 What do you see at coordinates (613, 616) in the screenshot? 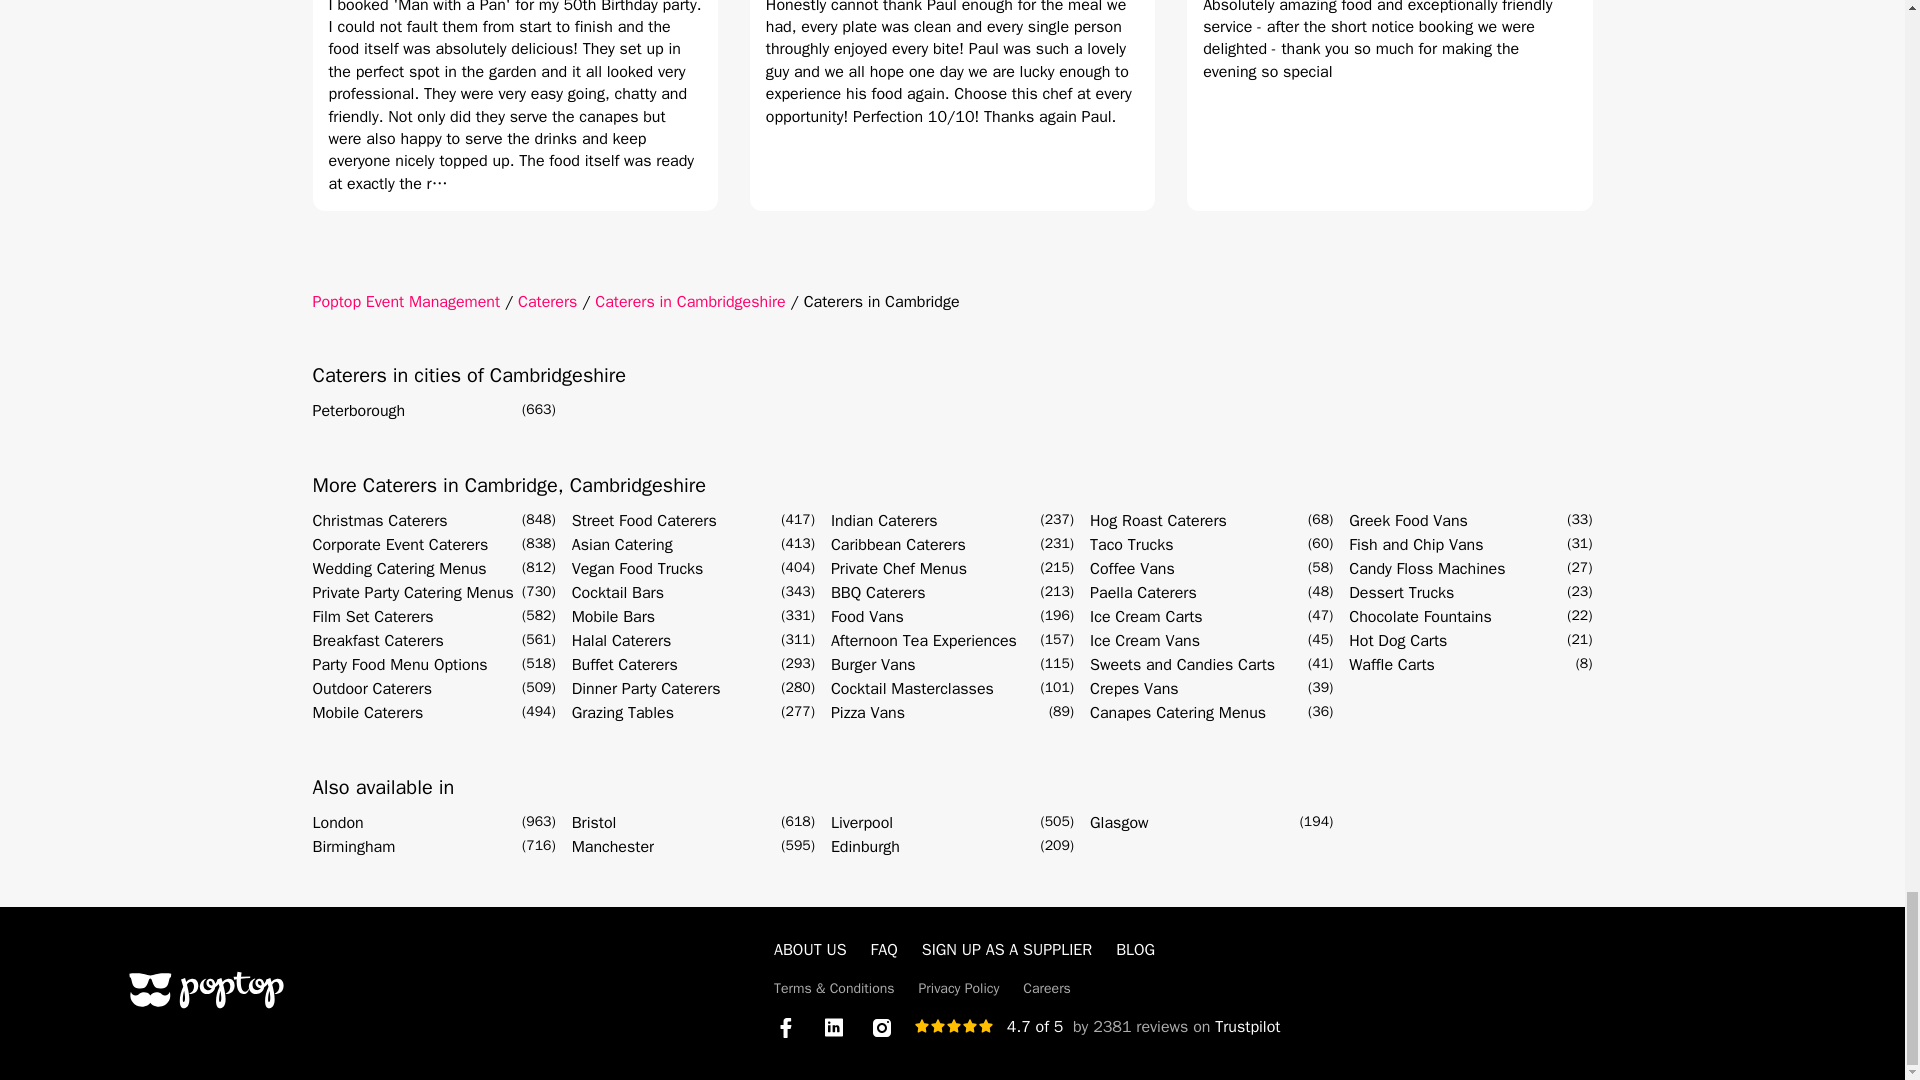
I see `Mobile Bars` at bounding box center [613, 616].